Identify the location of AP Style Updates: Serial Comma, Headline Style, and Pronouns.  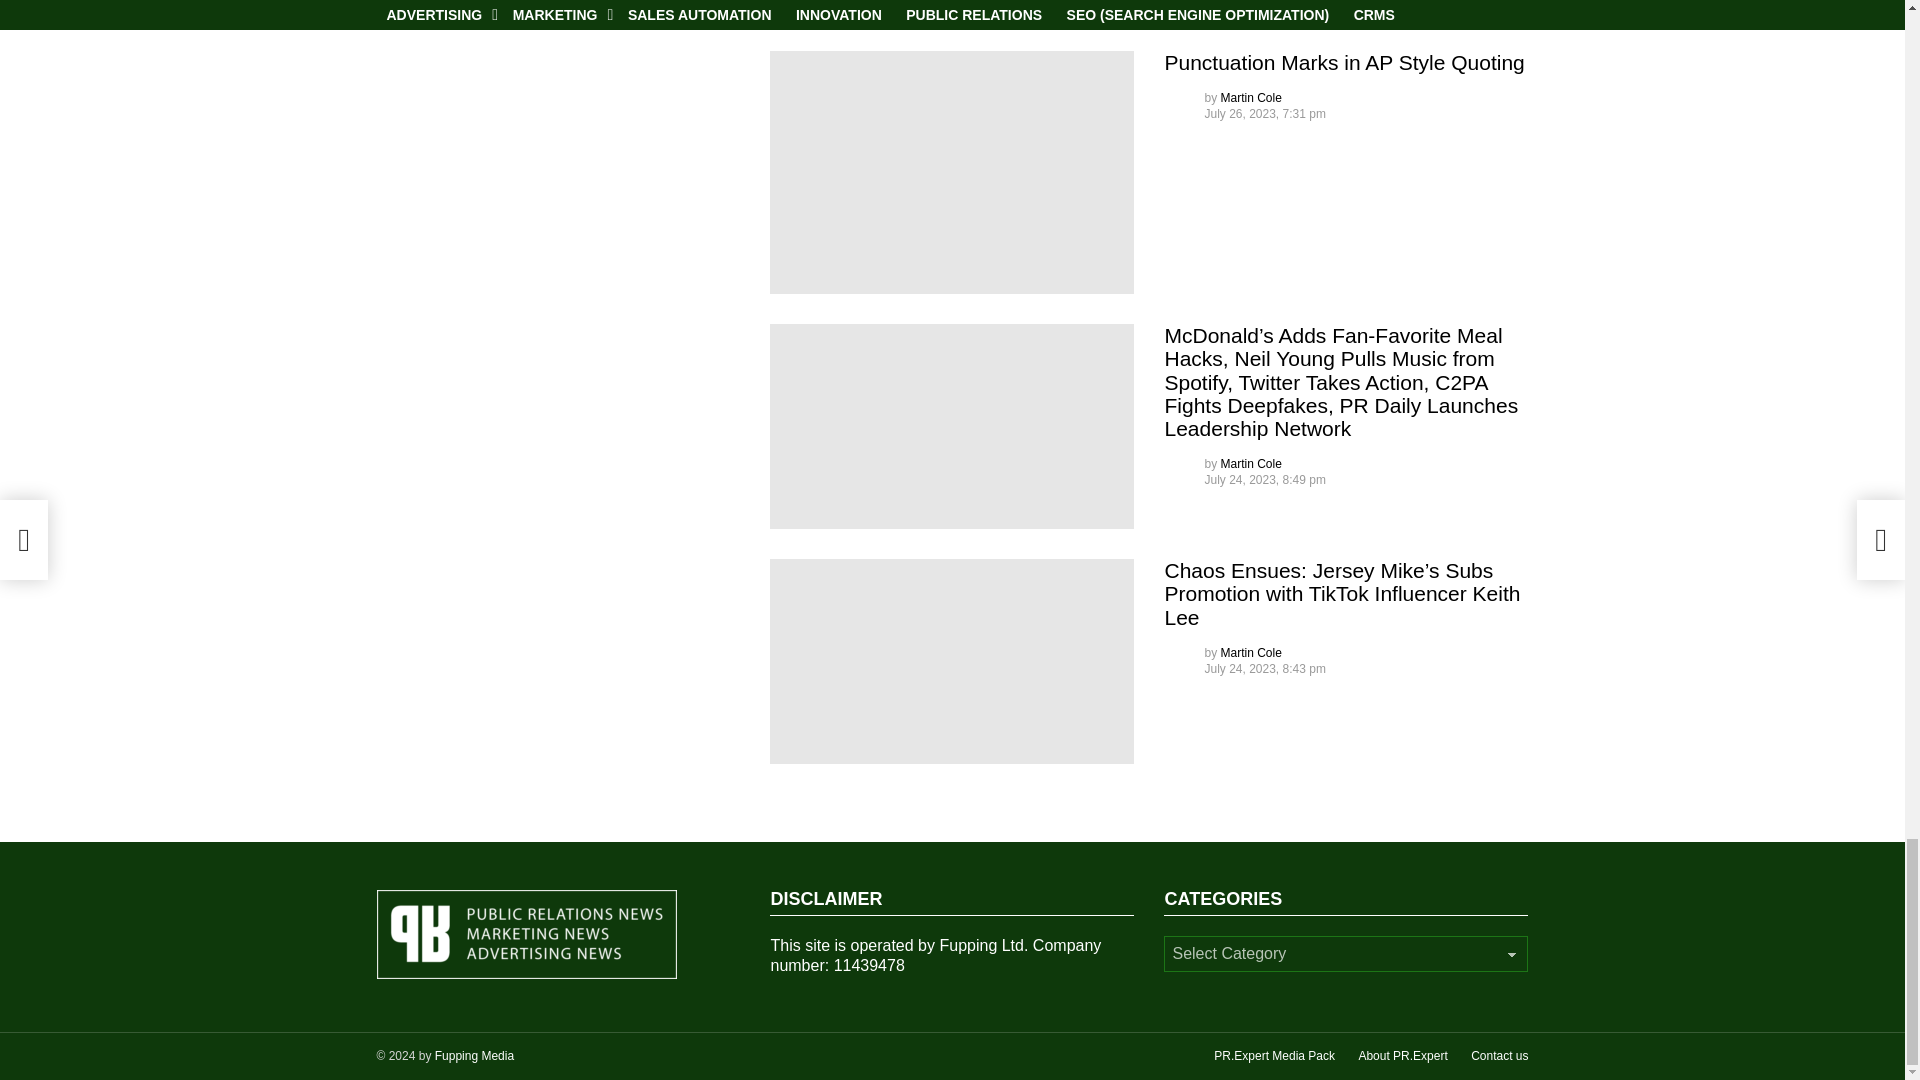
(952, 10).